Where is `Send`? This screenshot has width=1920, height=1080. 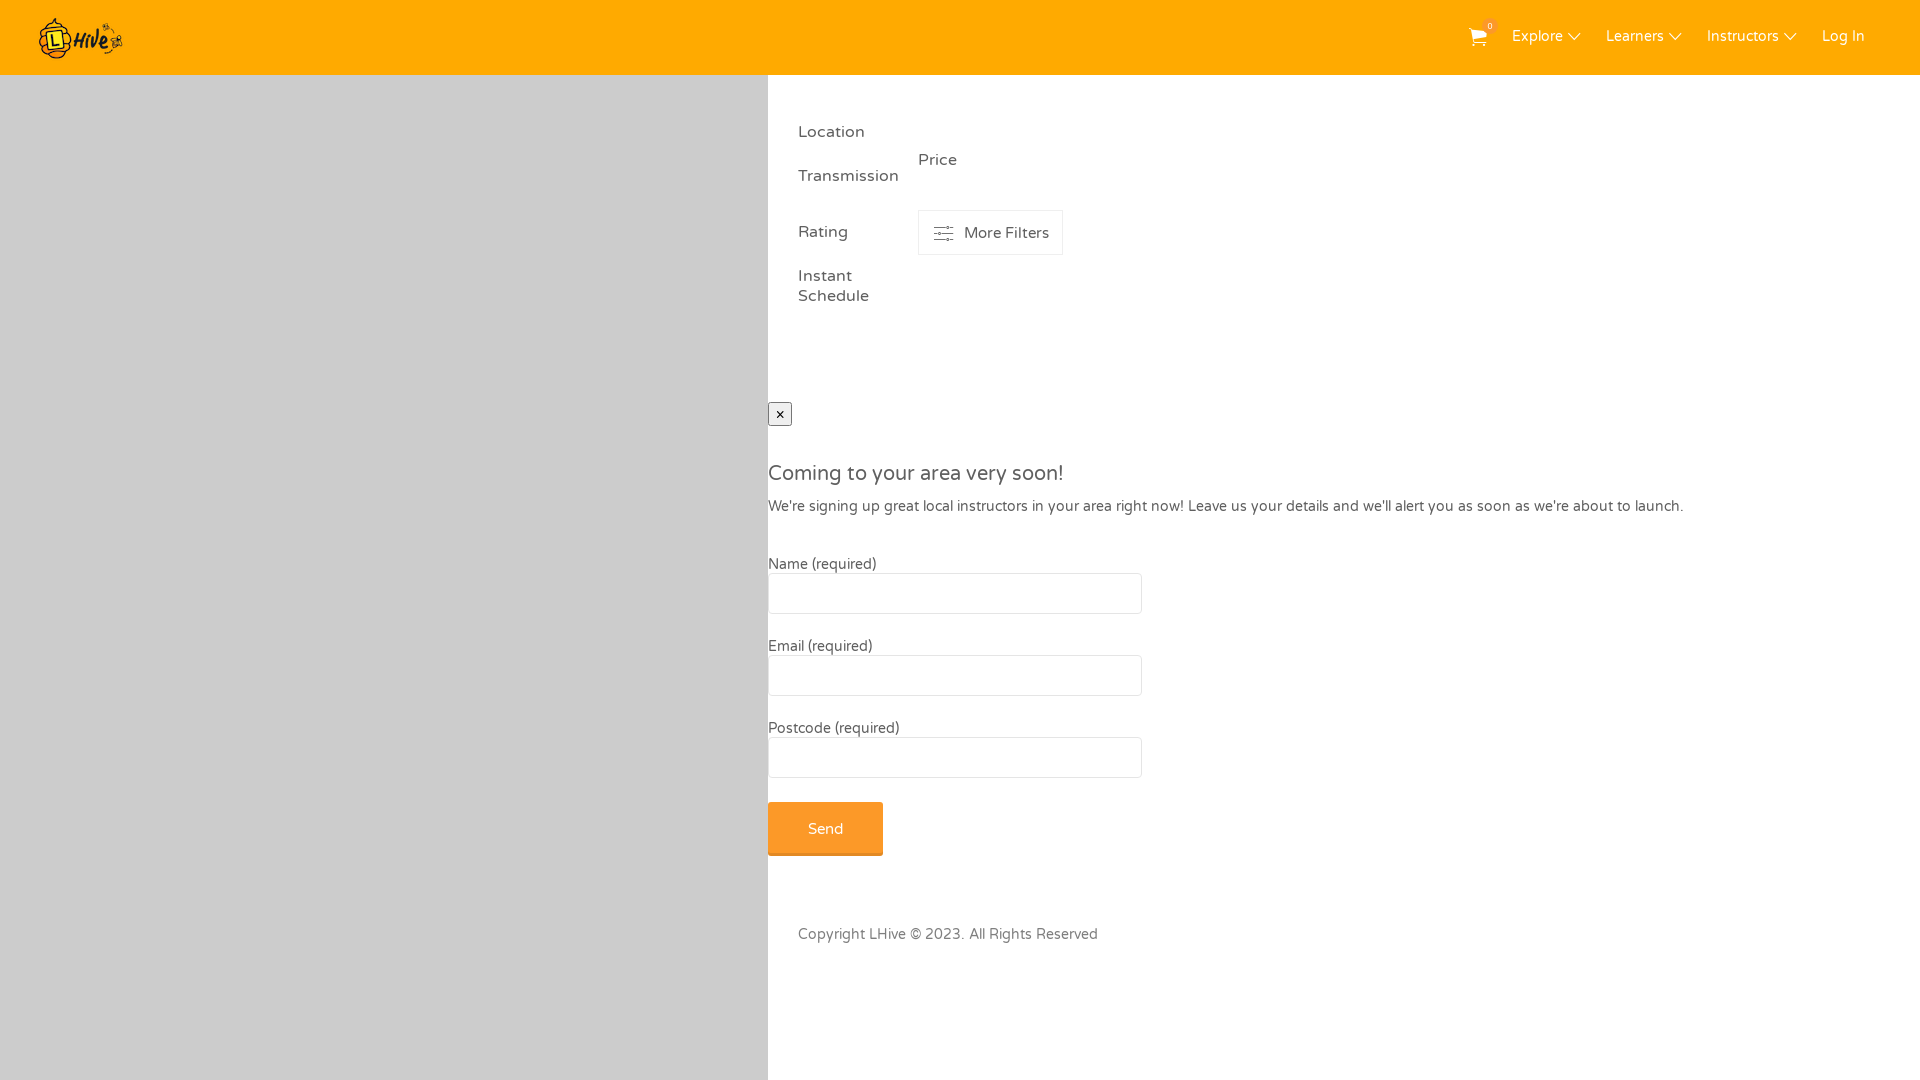
Send is located at coordinates (826, 829).